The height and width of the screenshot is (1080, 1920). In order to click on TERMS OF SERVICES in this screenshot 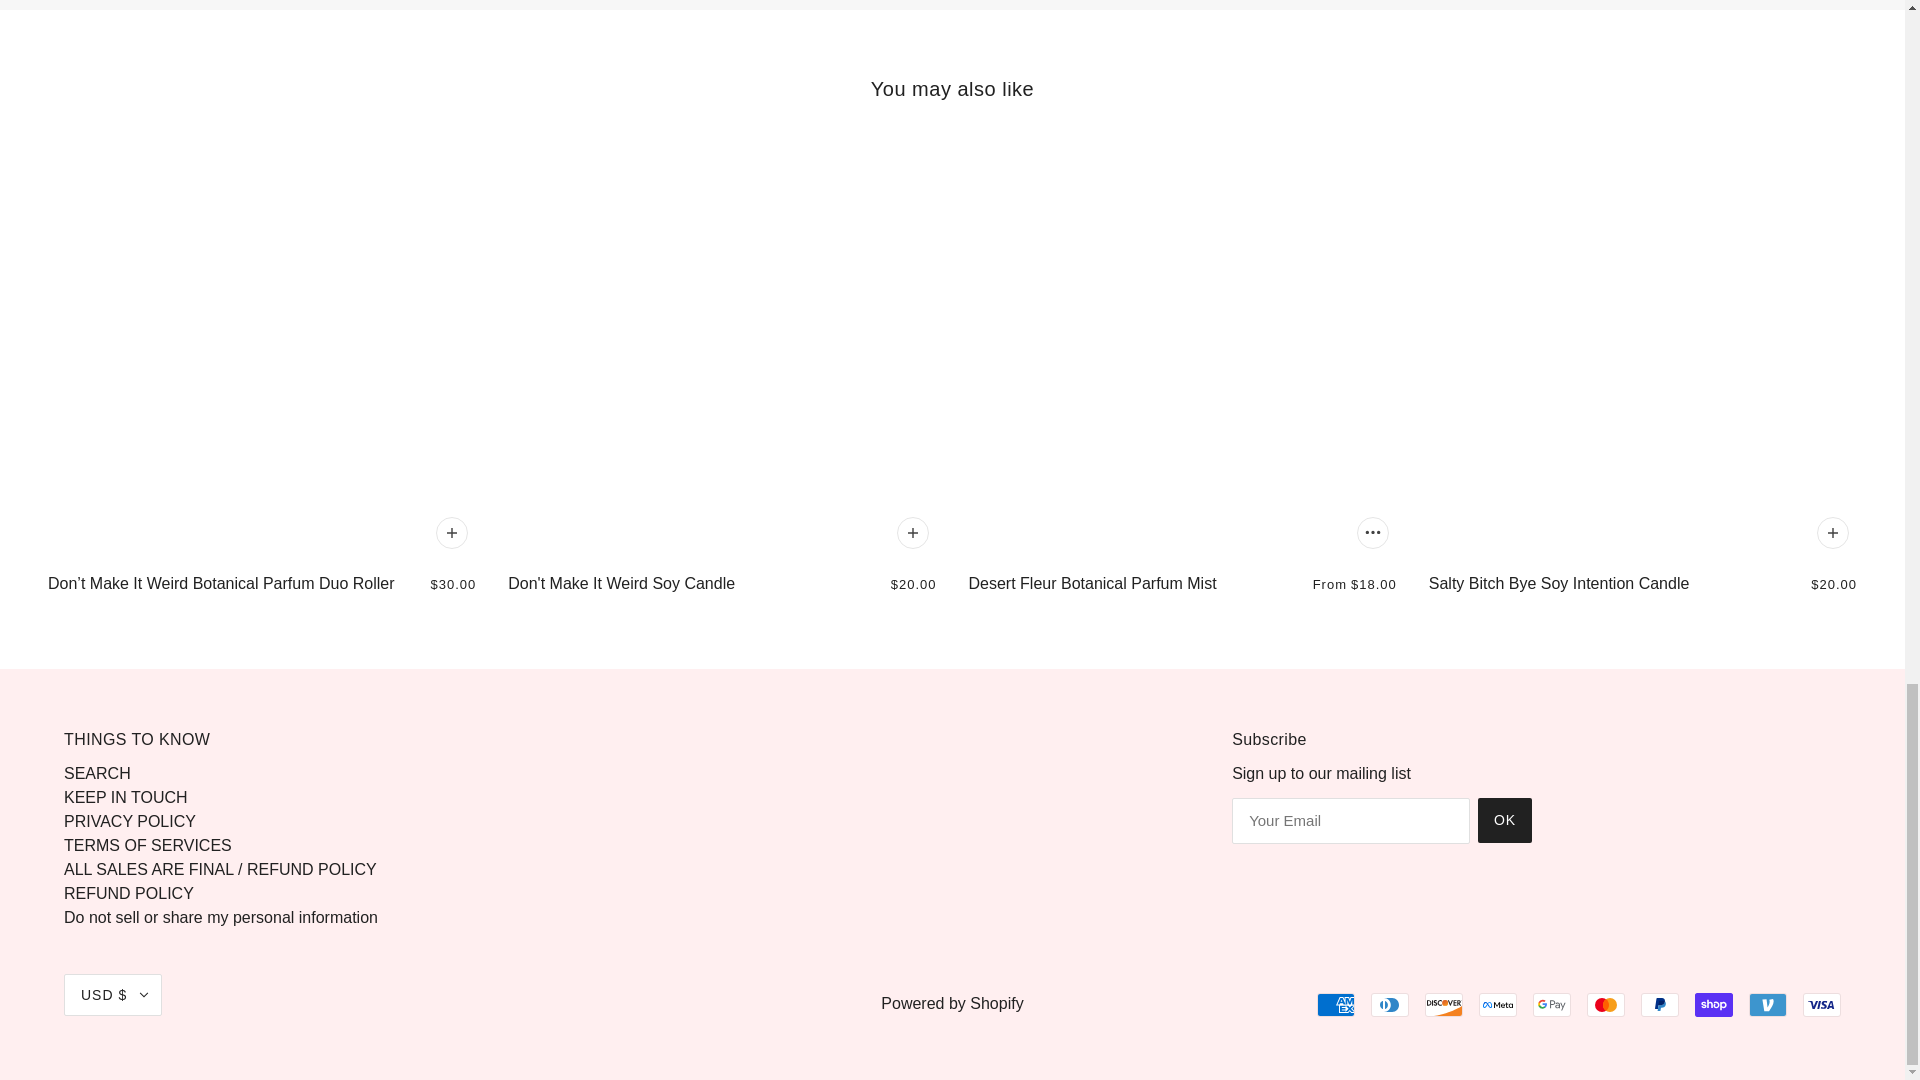, I will do `click(148, 846)`.